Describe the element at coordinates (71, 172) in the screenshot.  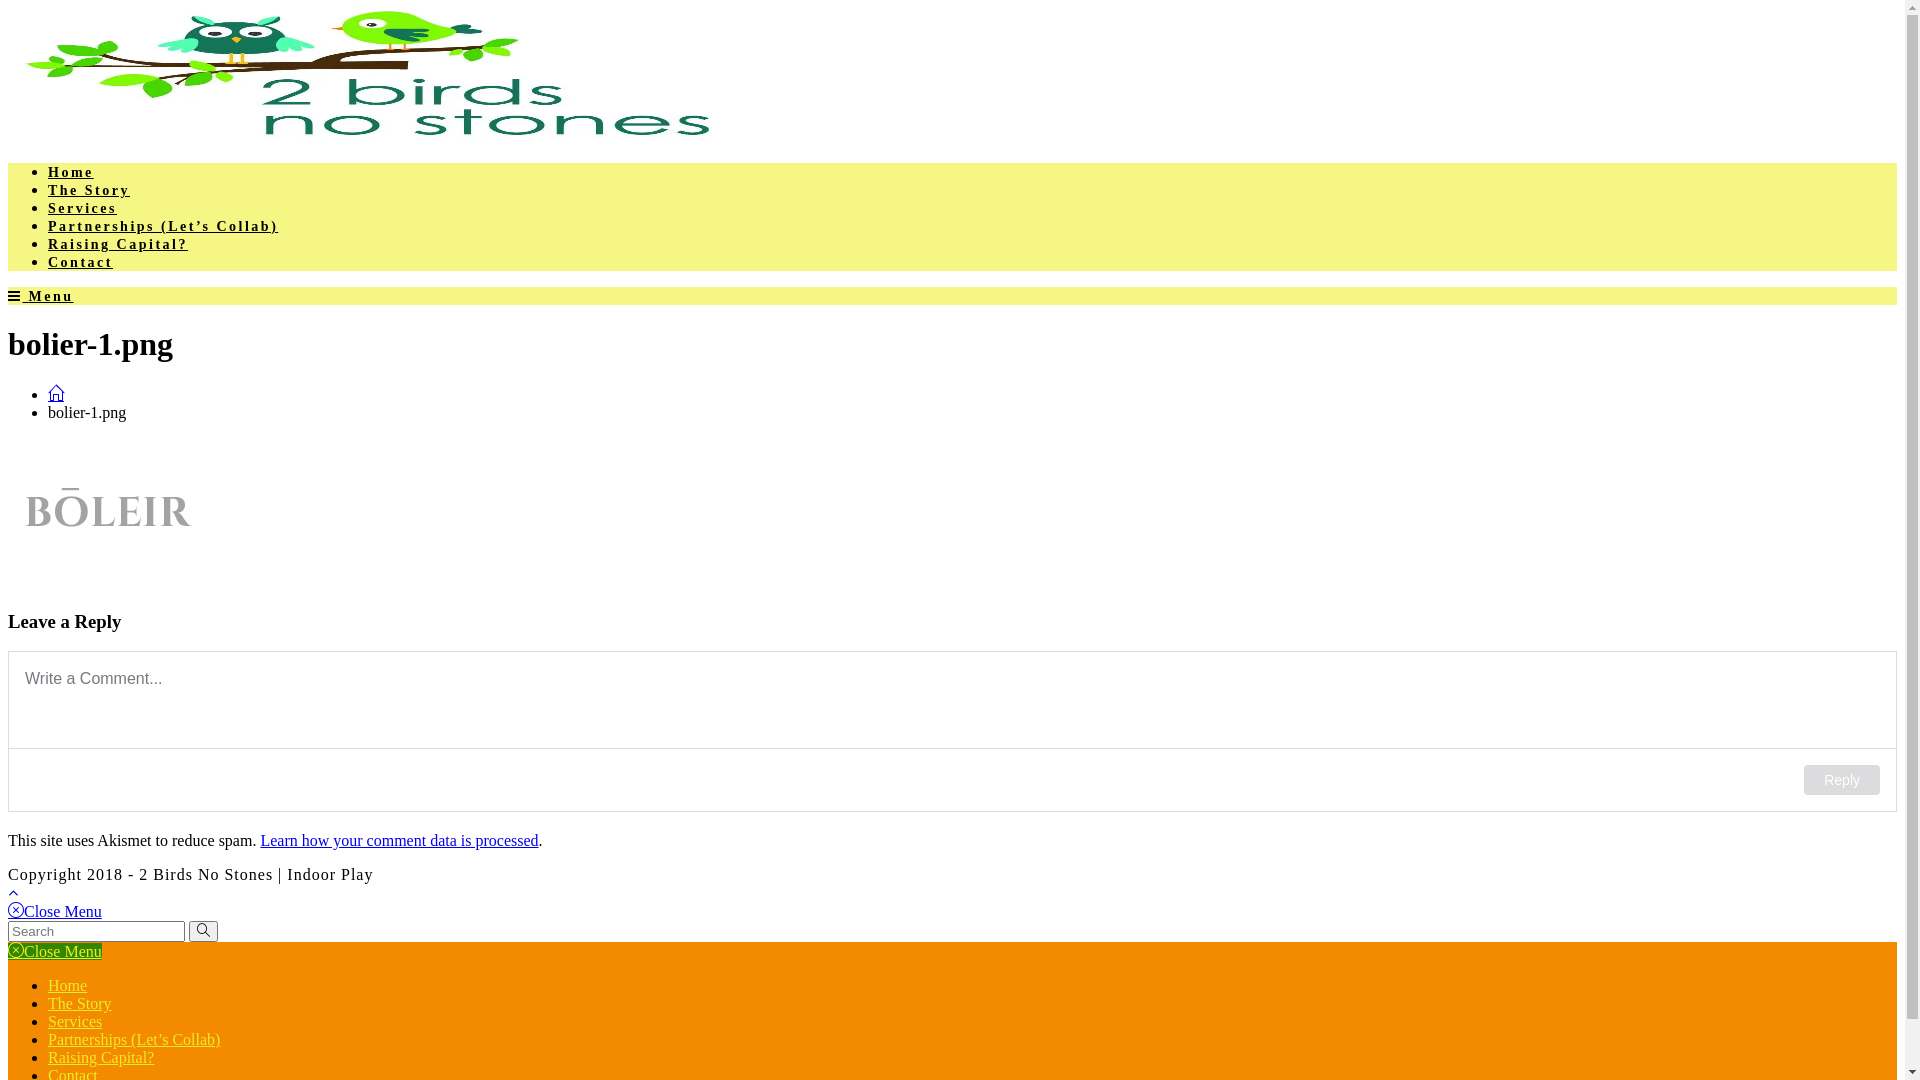
I see `Home` at that location.